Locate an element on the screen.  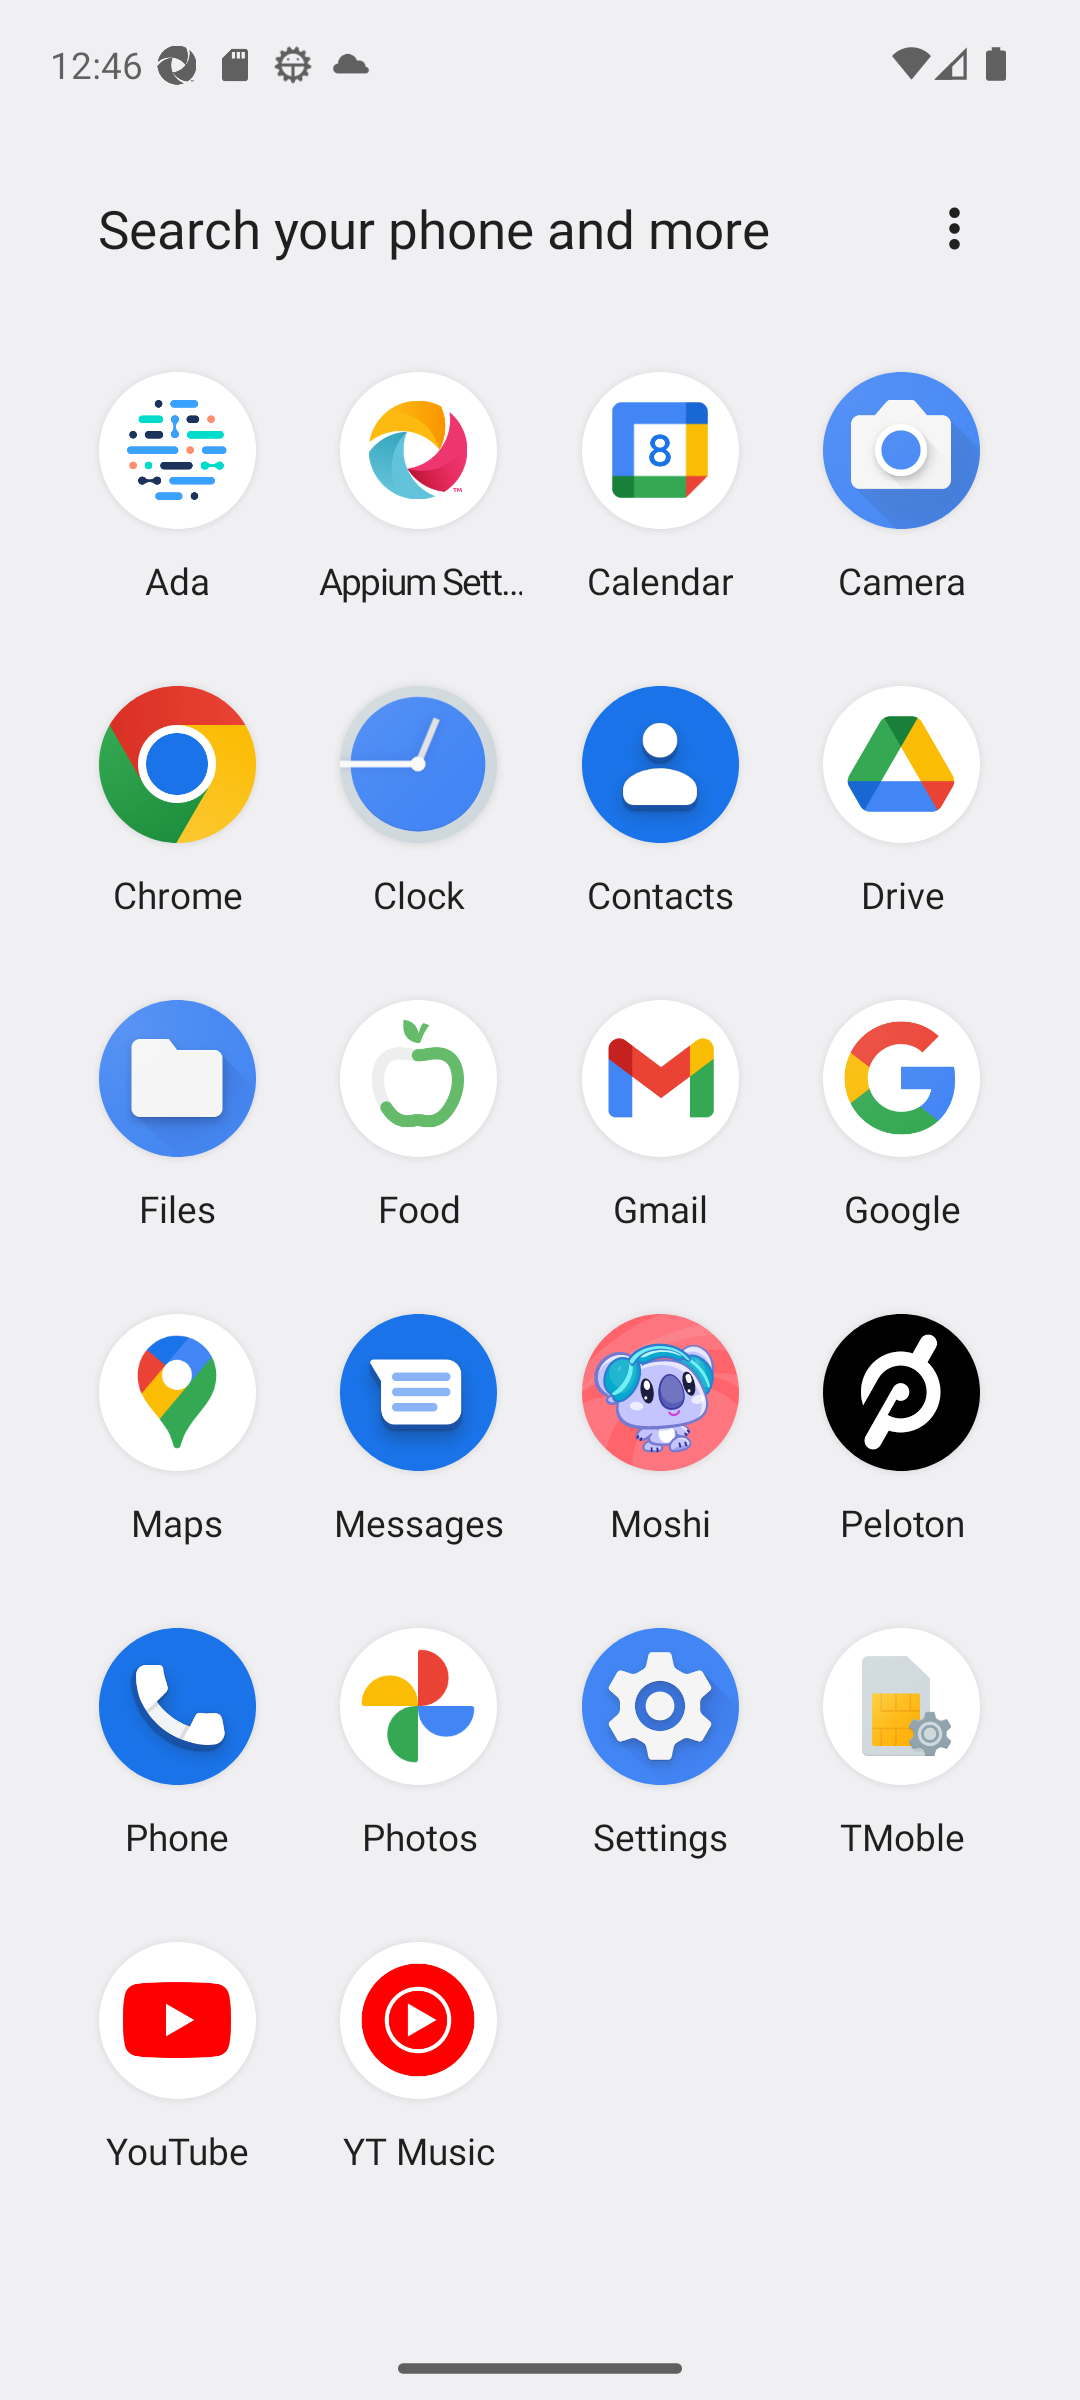
Search your phone and more is located at coordinates (492, 229).